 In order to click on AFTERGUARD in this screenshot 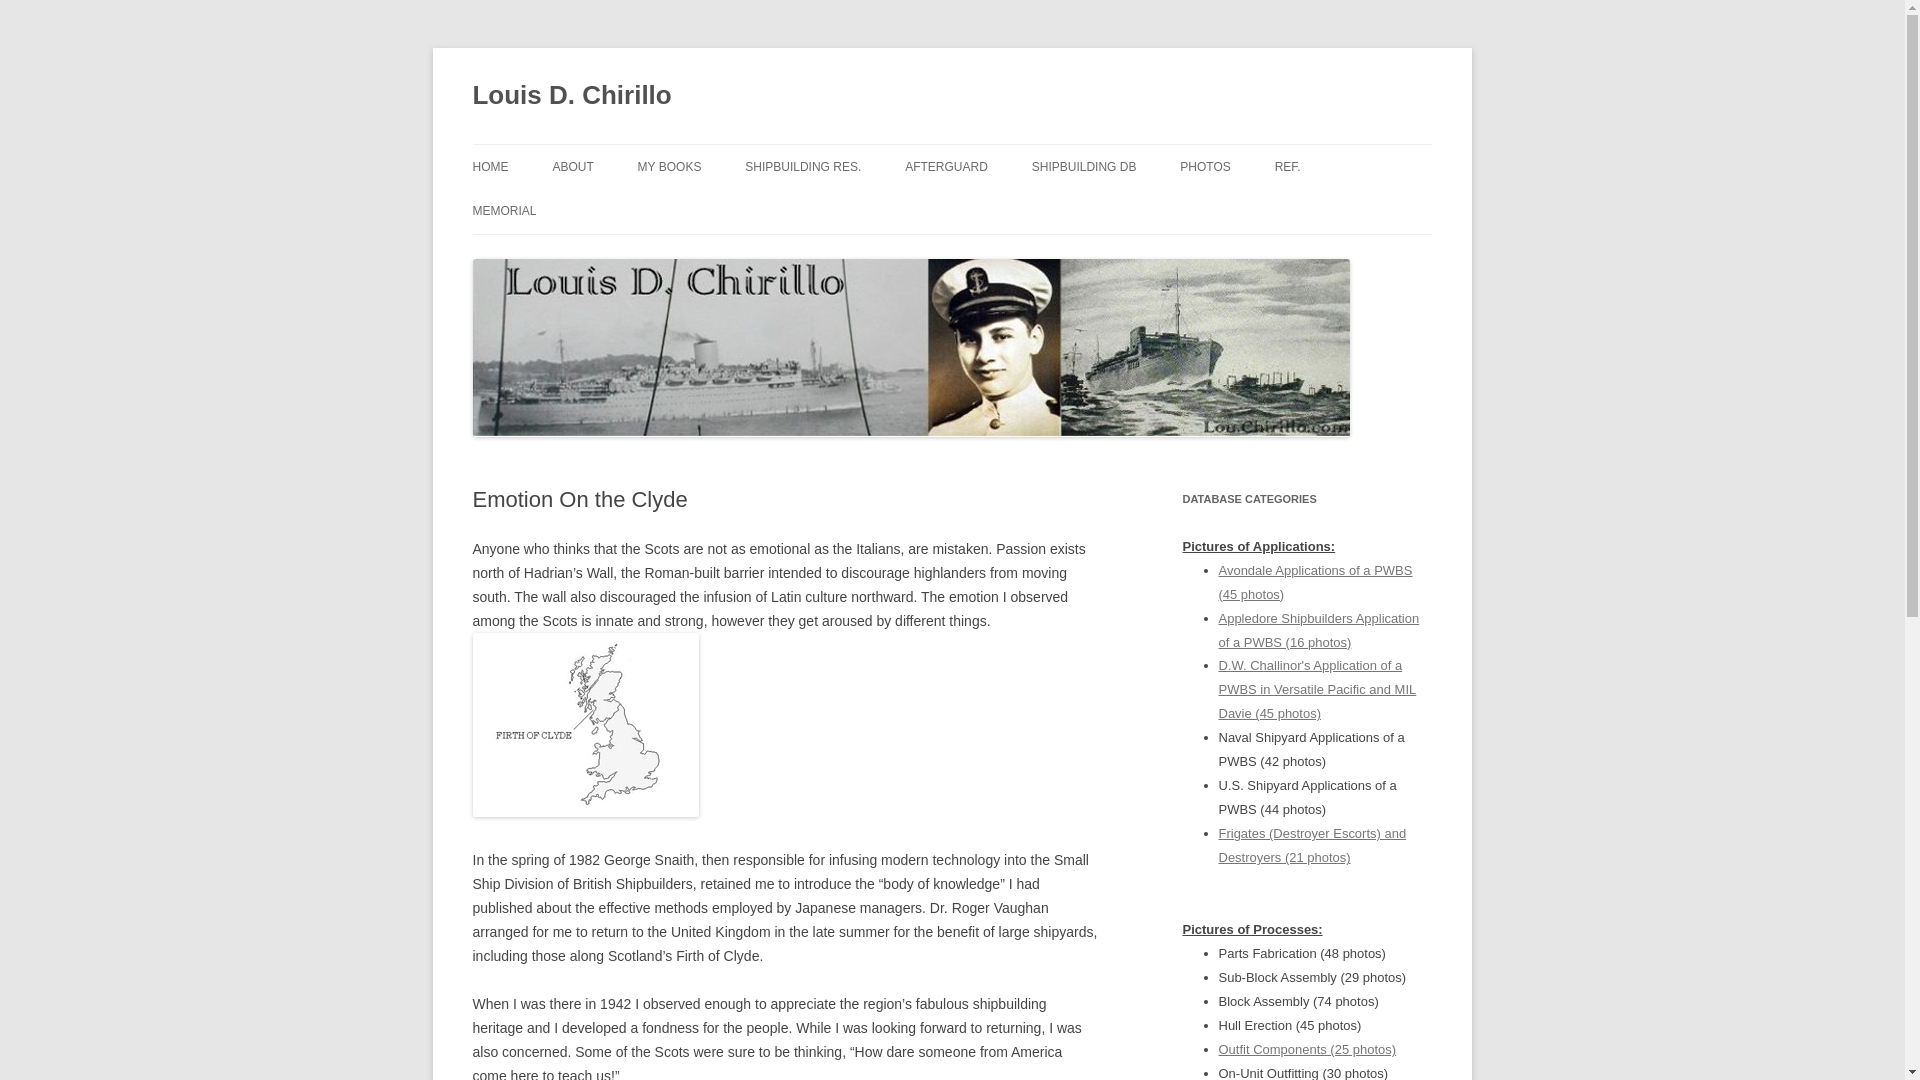, I will do `click(946, 166)`.